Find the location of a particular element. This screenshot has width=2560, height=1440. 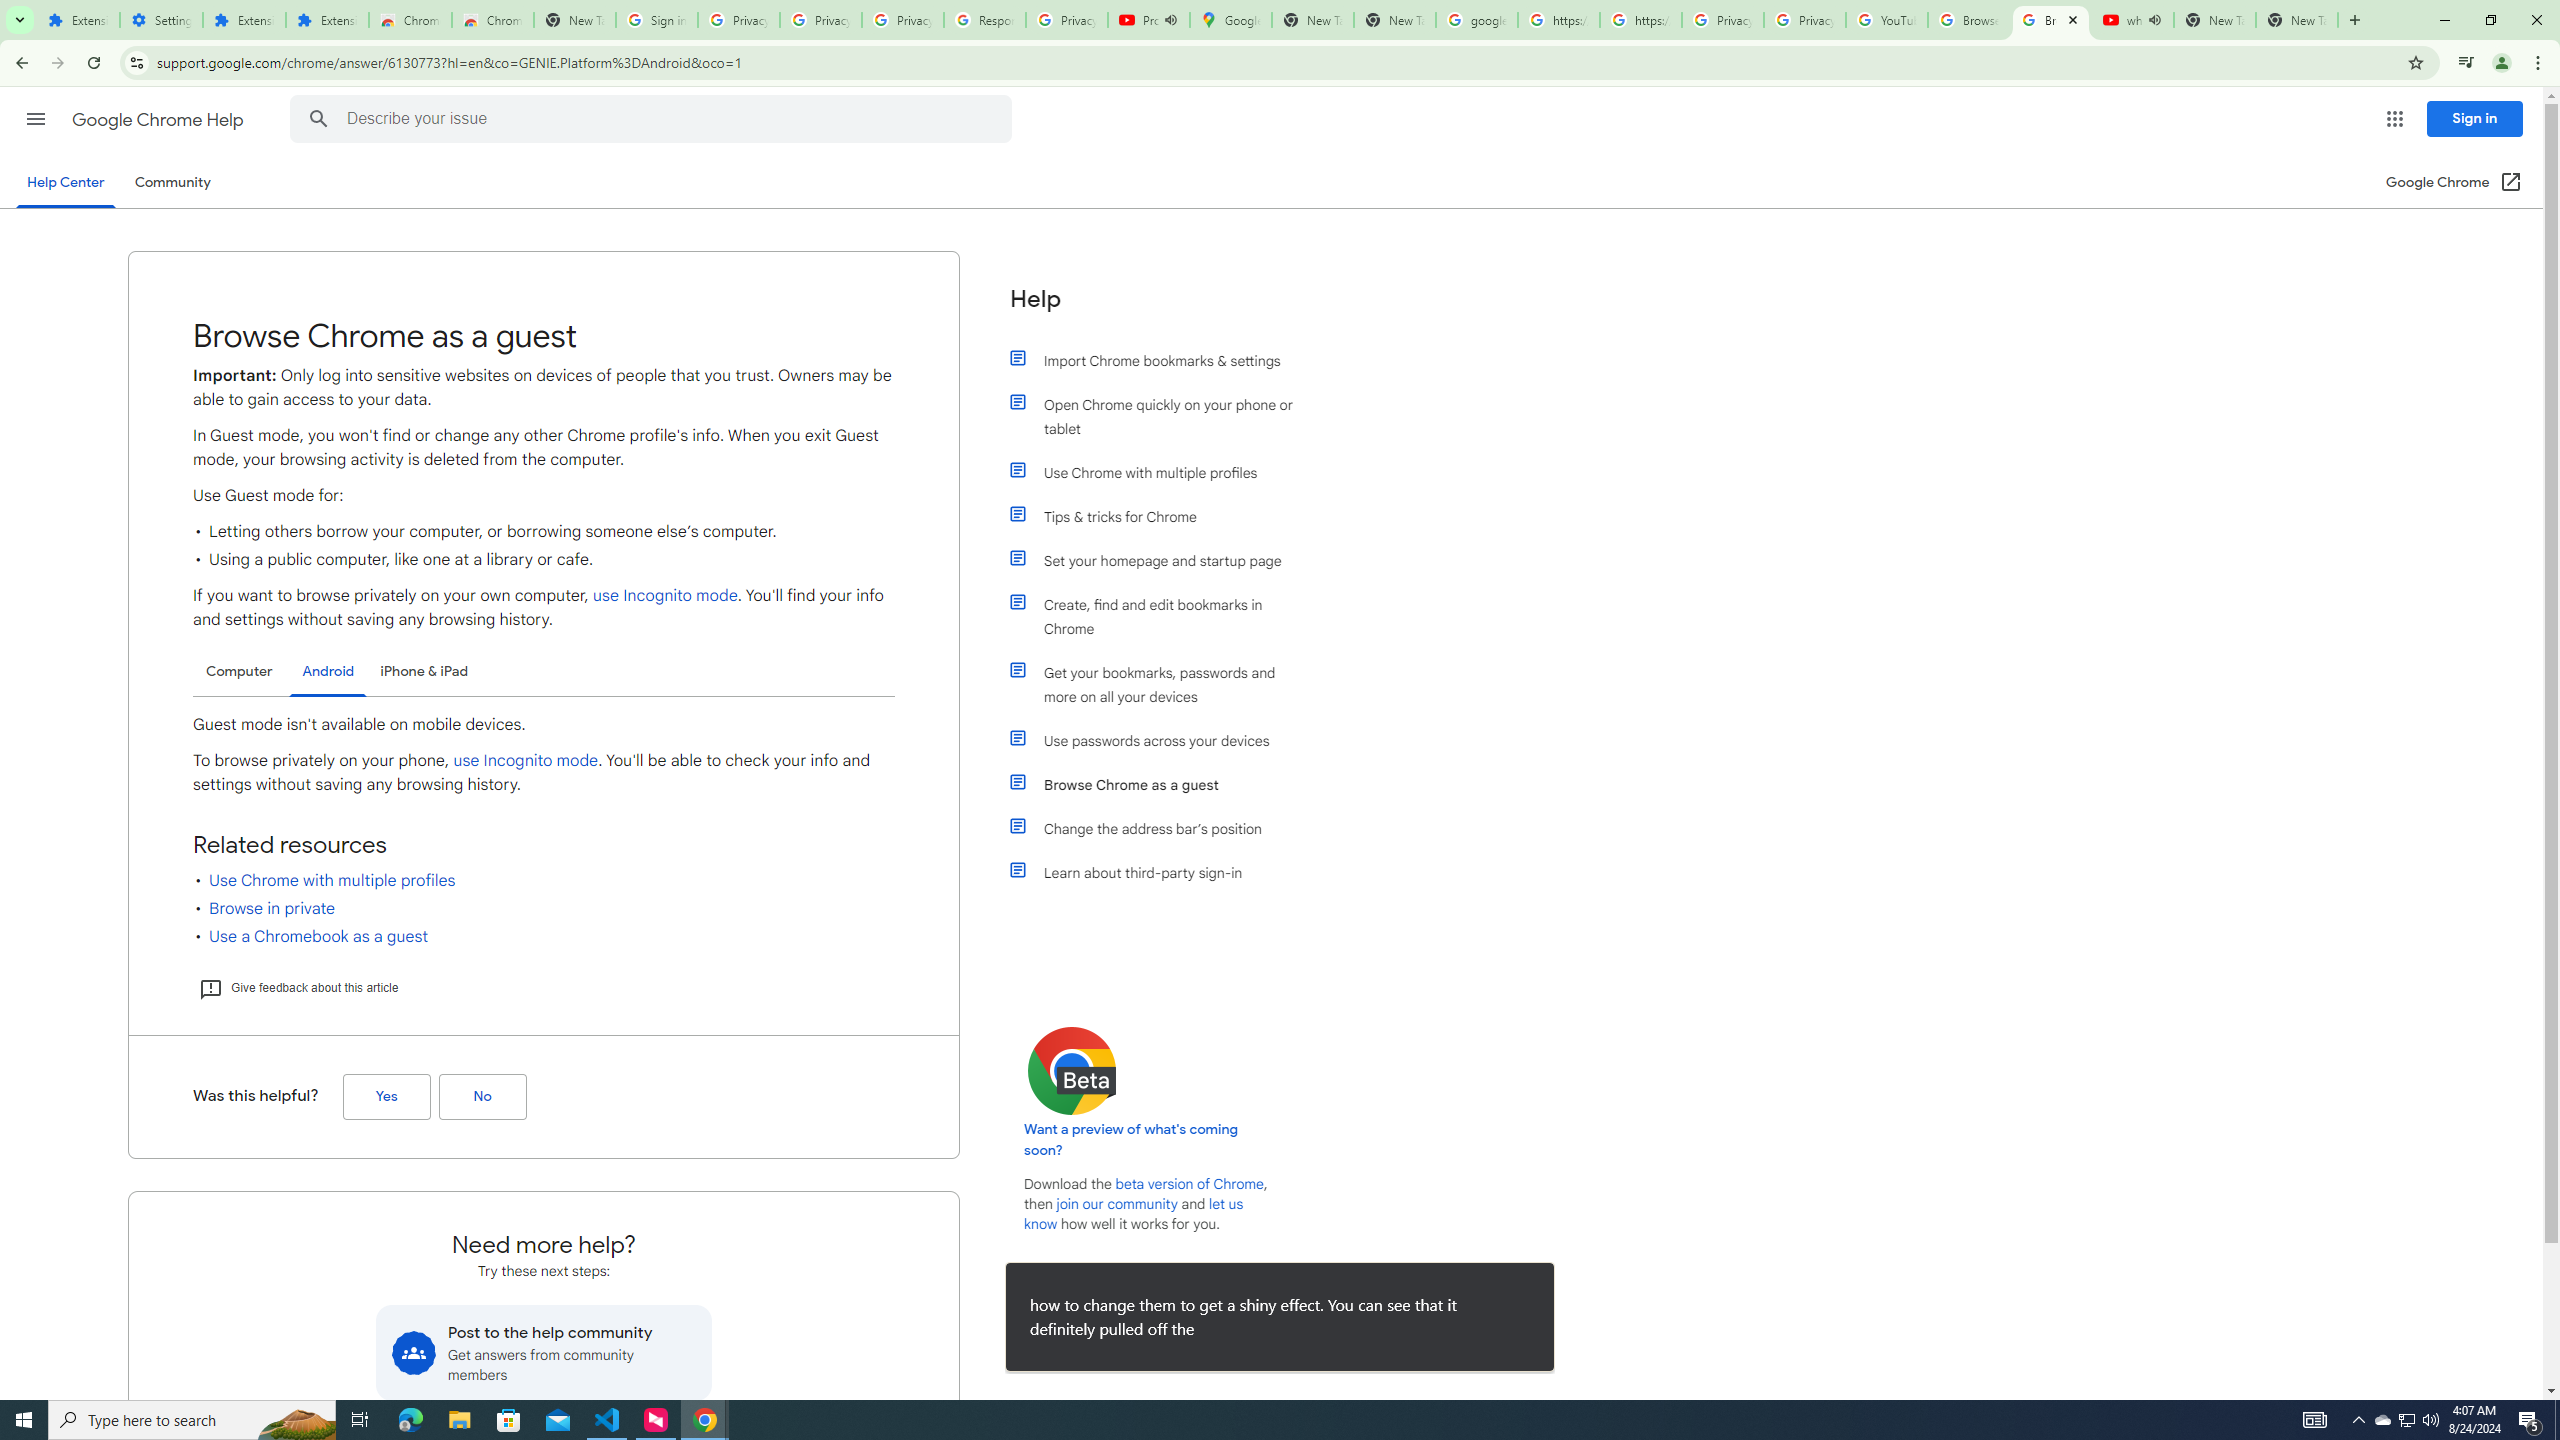

Search Help Center is located at coordinates (318, 119).